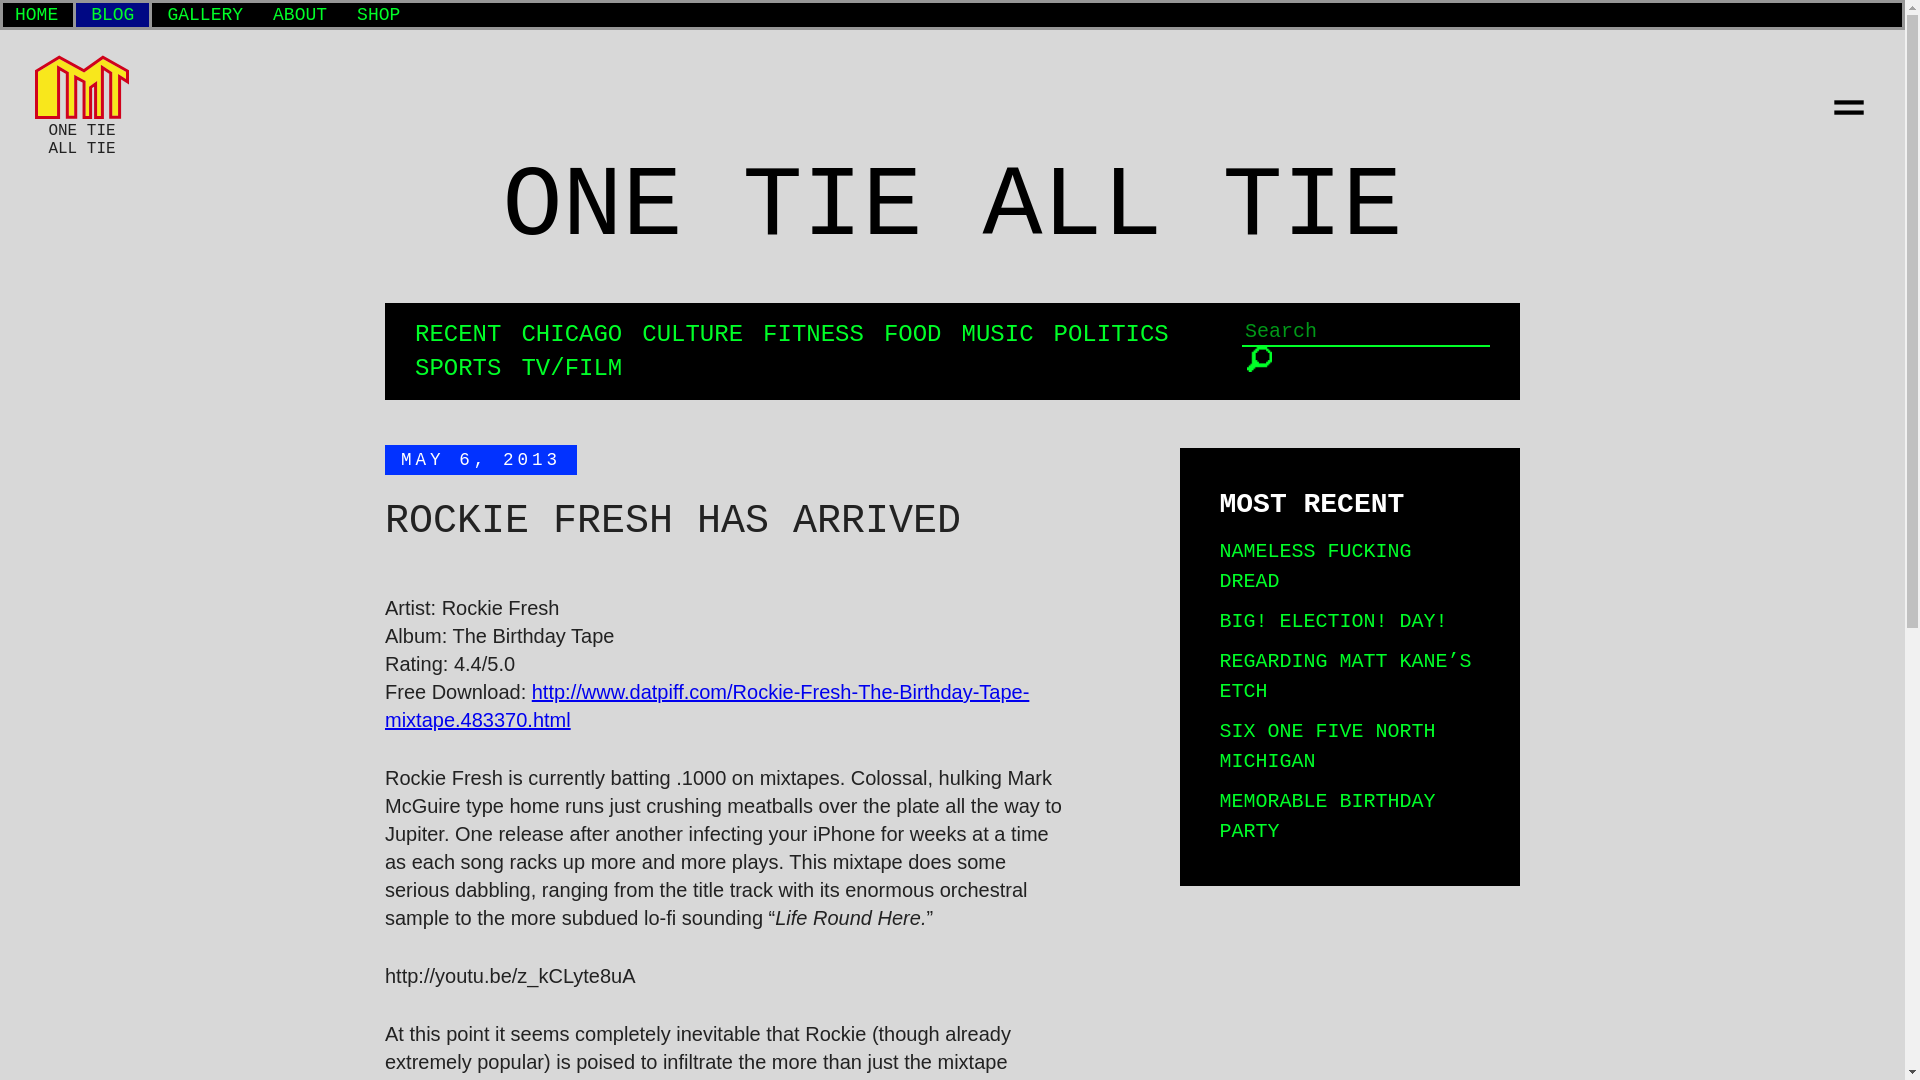 This screenshot has height=1080, width=1920. What do you see at coordinates (52, 10) in the screenshot?
I see `Skip to content` at bounding box center [52, 10].